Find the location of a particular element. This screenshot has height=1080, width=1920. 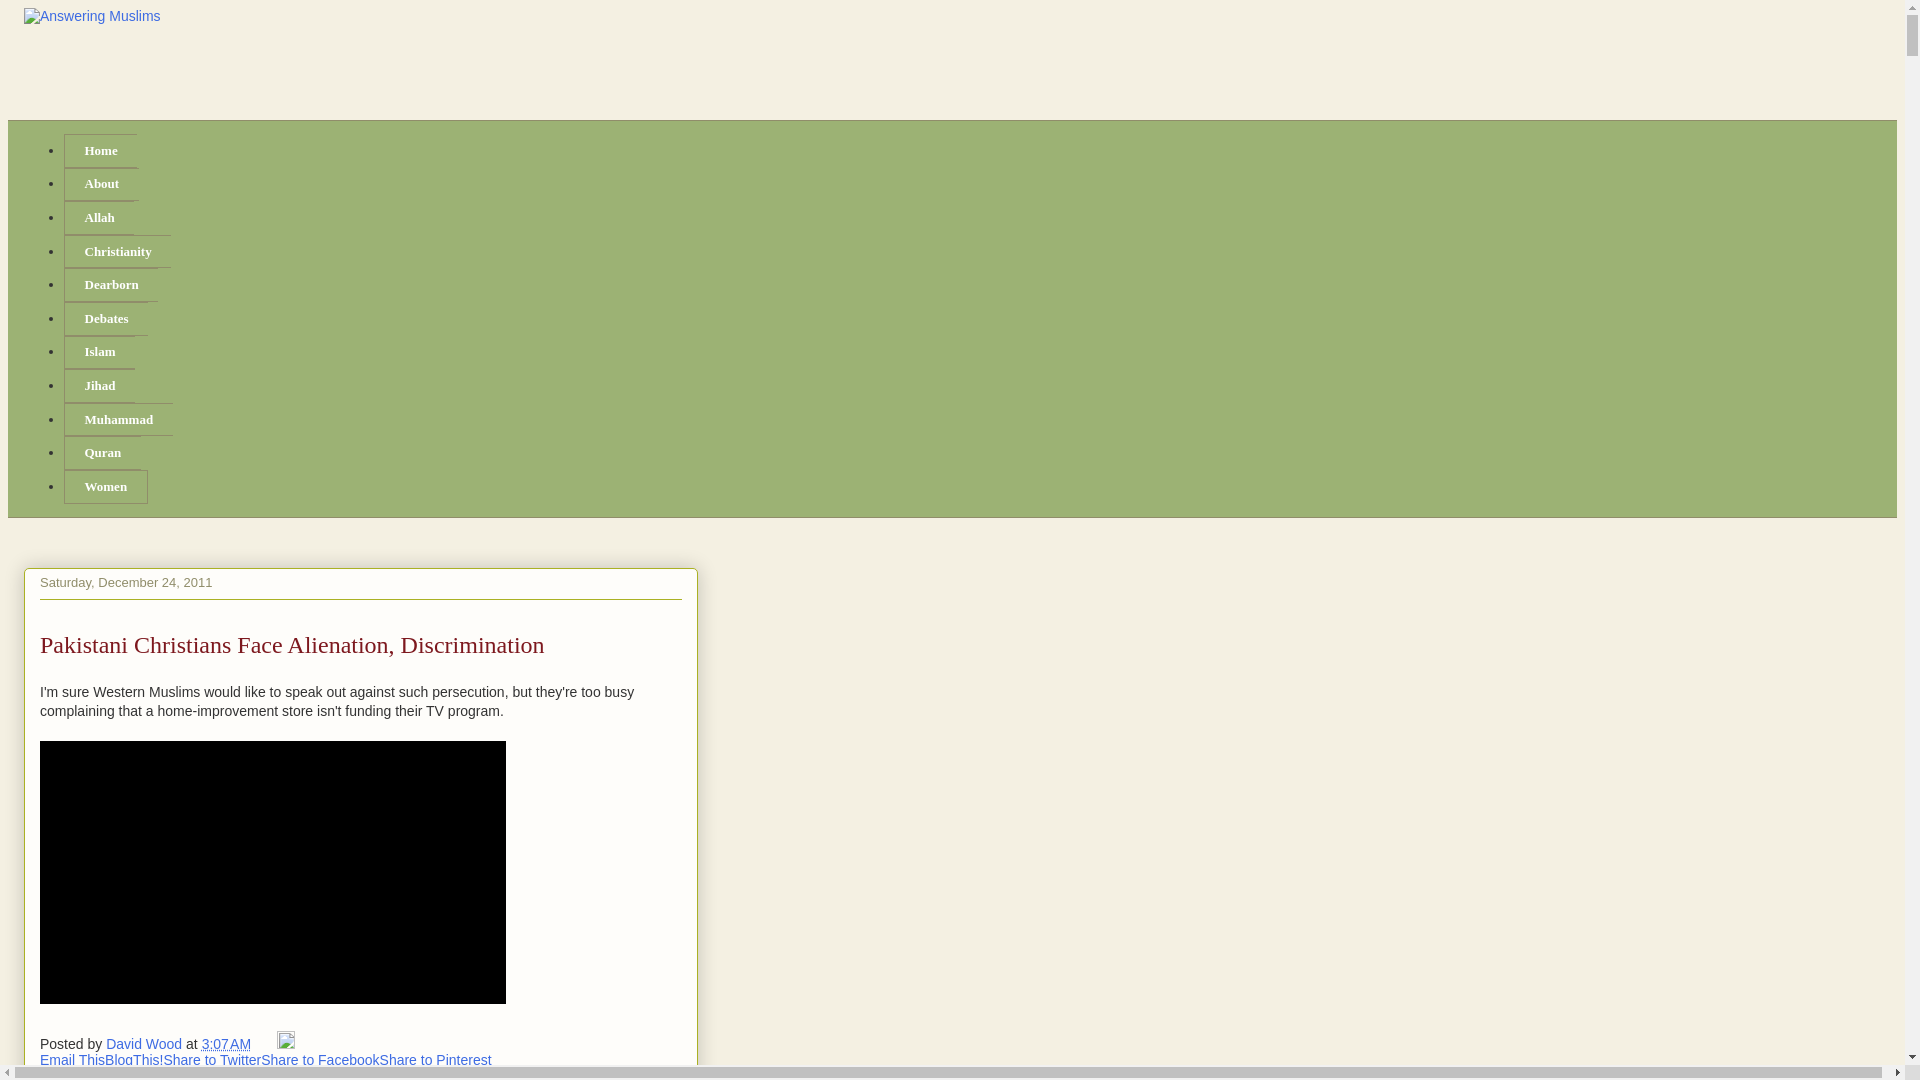

Jihad is located at coordinates (98, 386).